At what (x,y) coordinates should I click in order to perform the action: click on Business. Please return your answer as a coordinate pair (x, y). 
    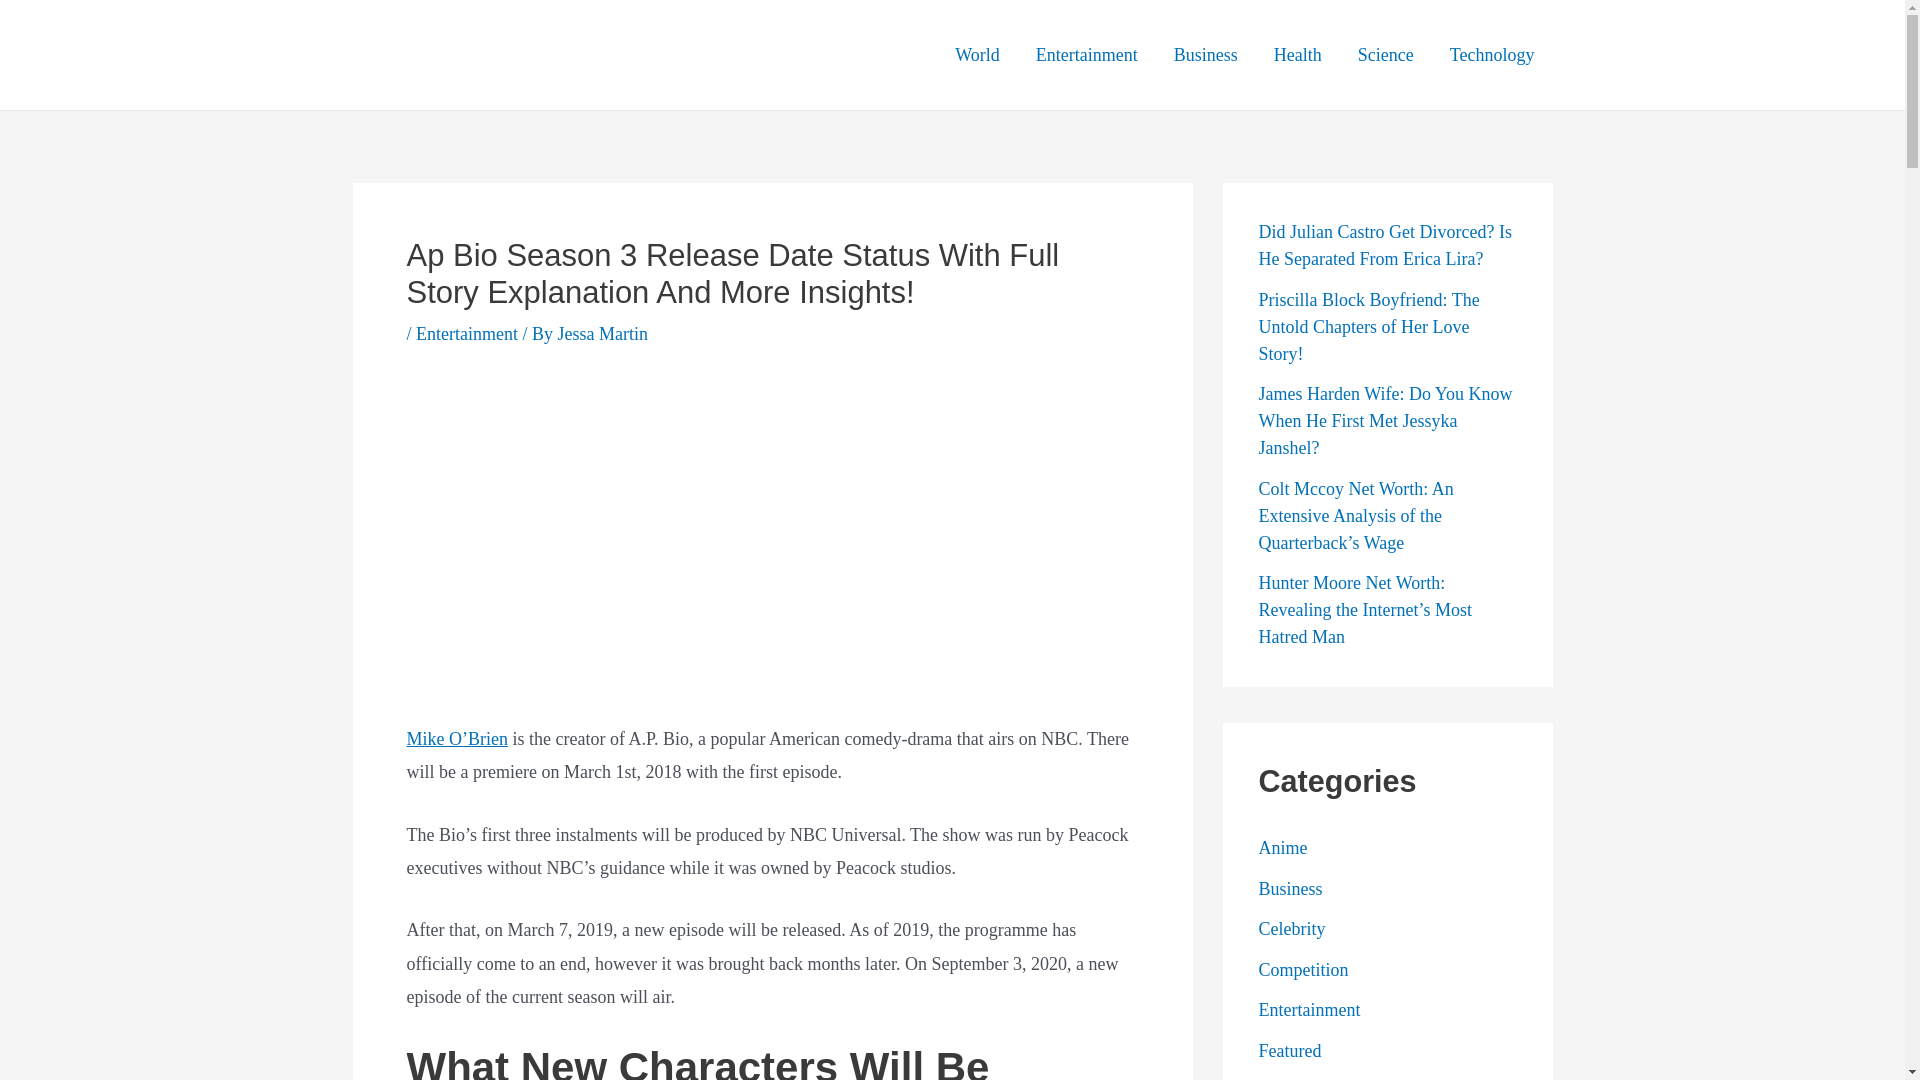
    Looking at the image, I should click on (1205, 55).